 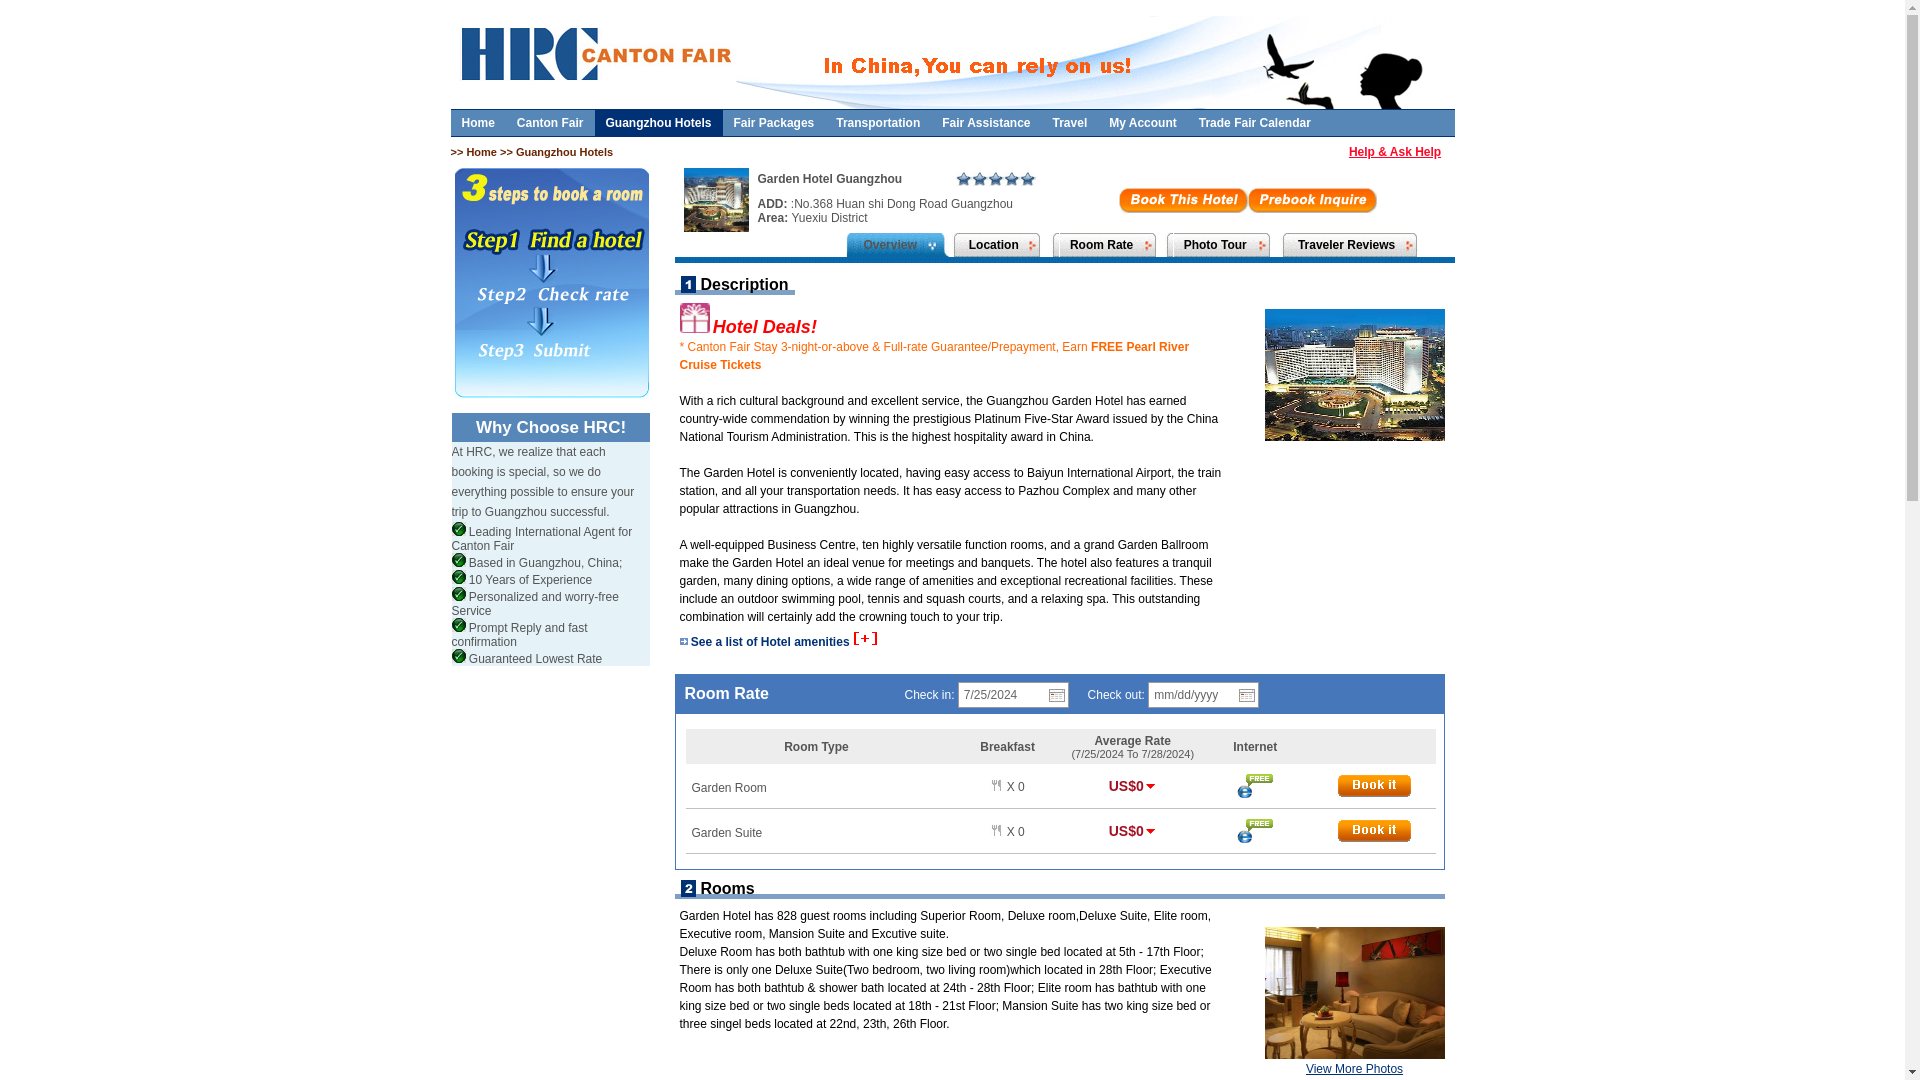 What do you see at coordinates (986, 123) in the screenshot?
I see `Fair Assistance` at bounding box center [986, 123].